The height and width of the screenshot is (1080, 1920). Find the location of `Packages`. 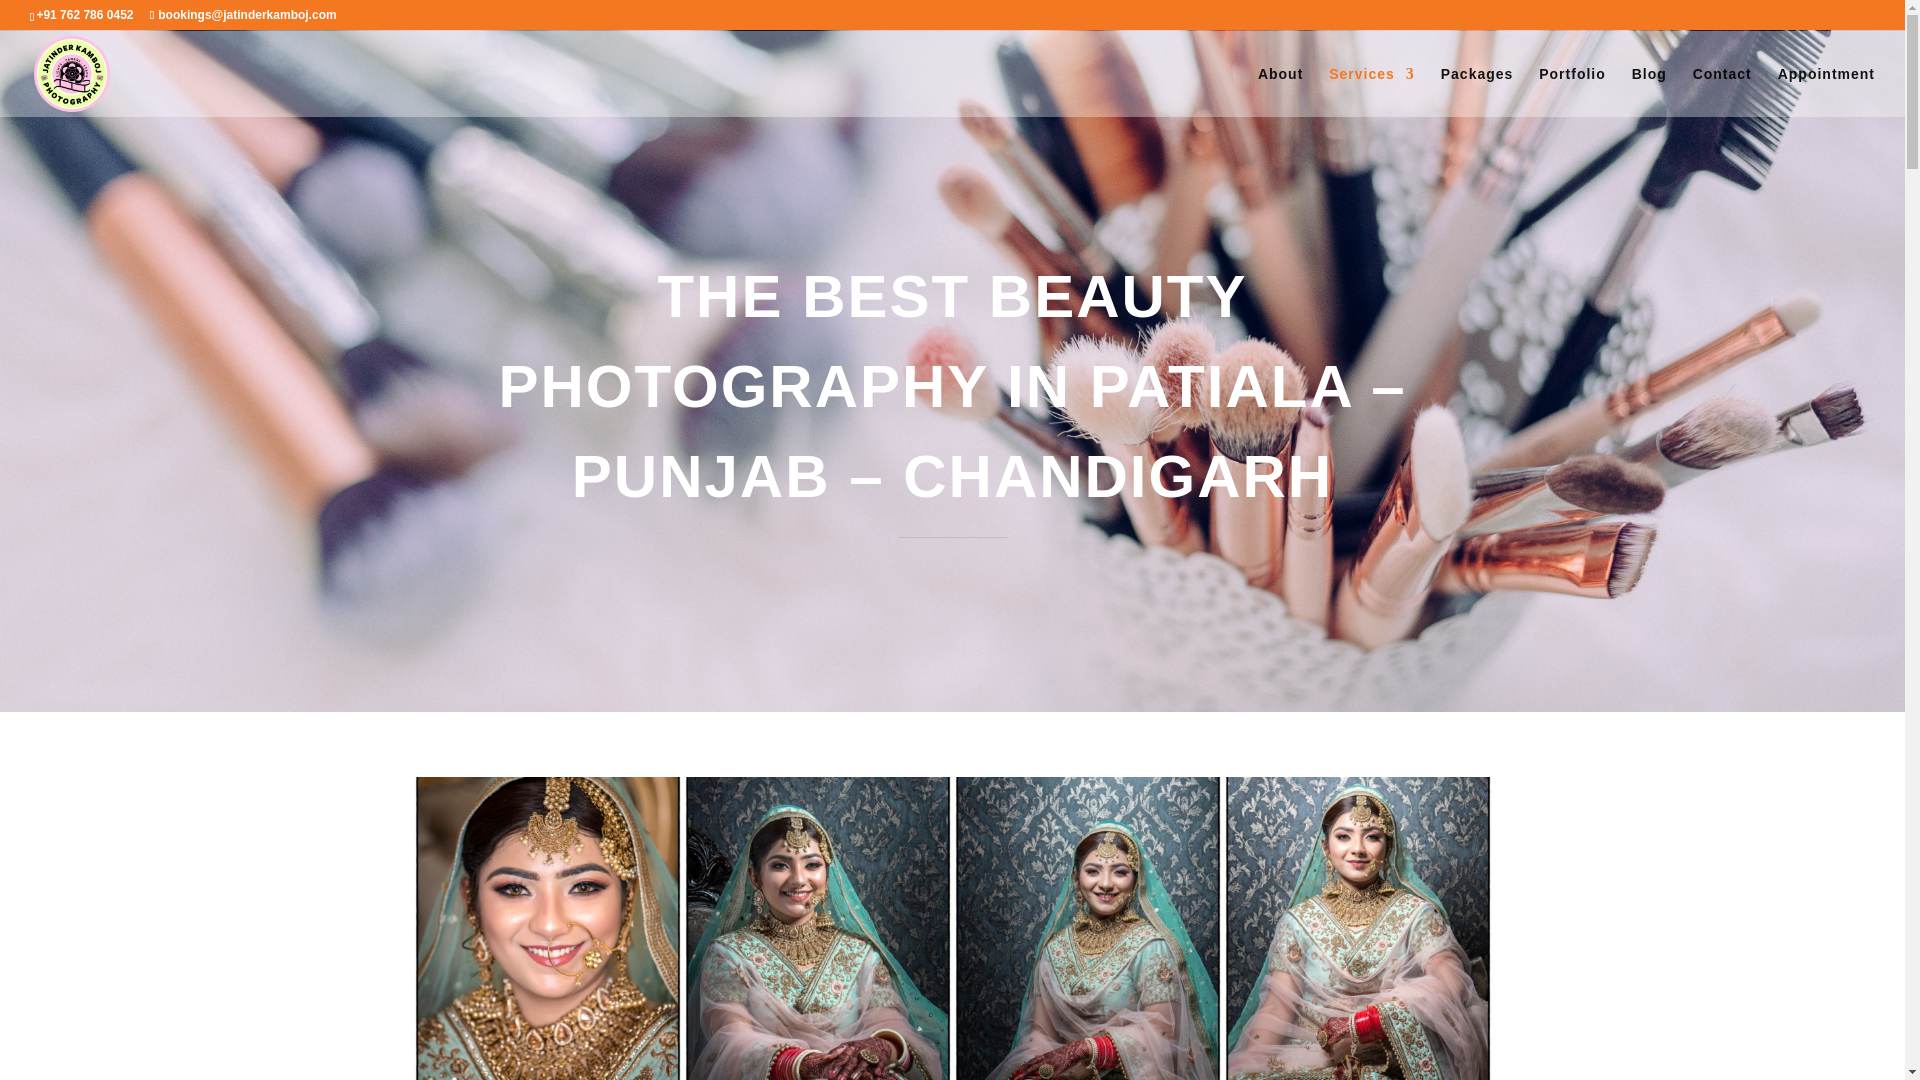

Packages is located at coordinates (1478, 91).